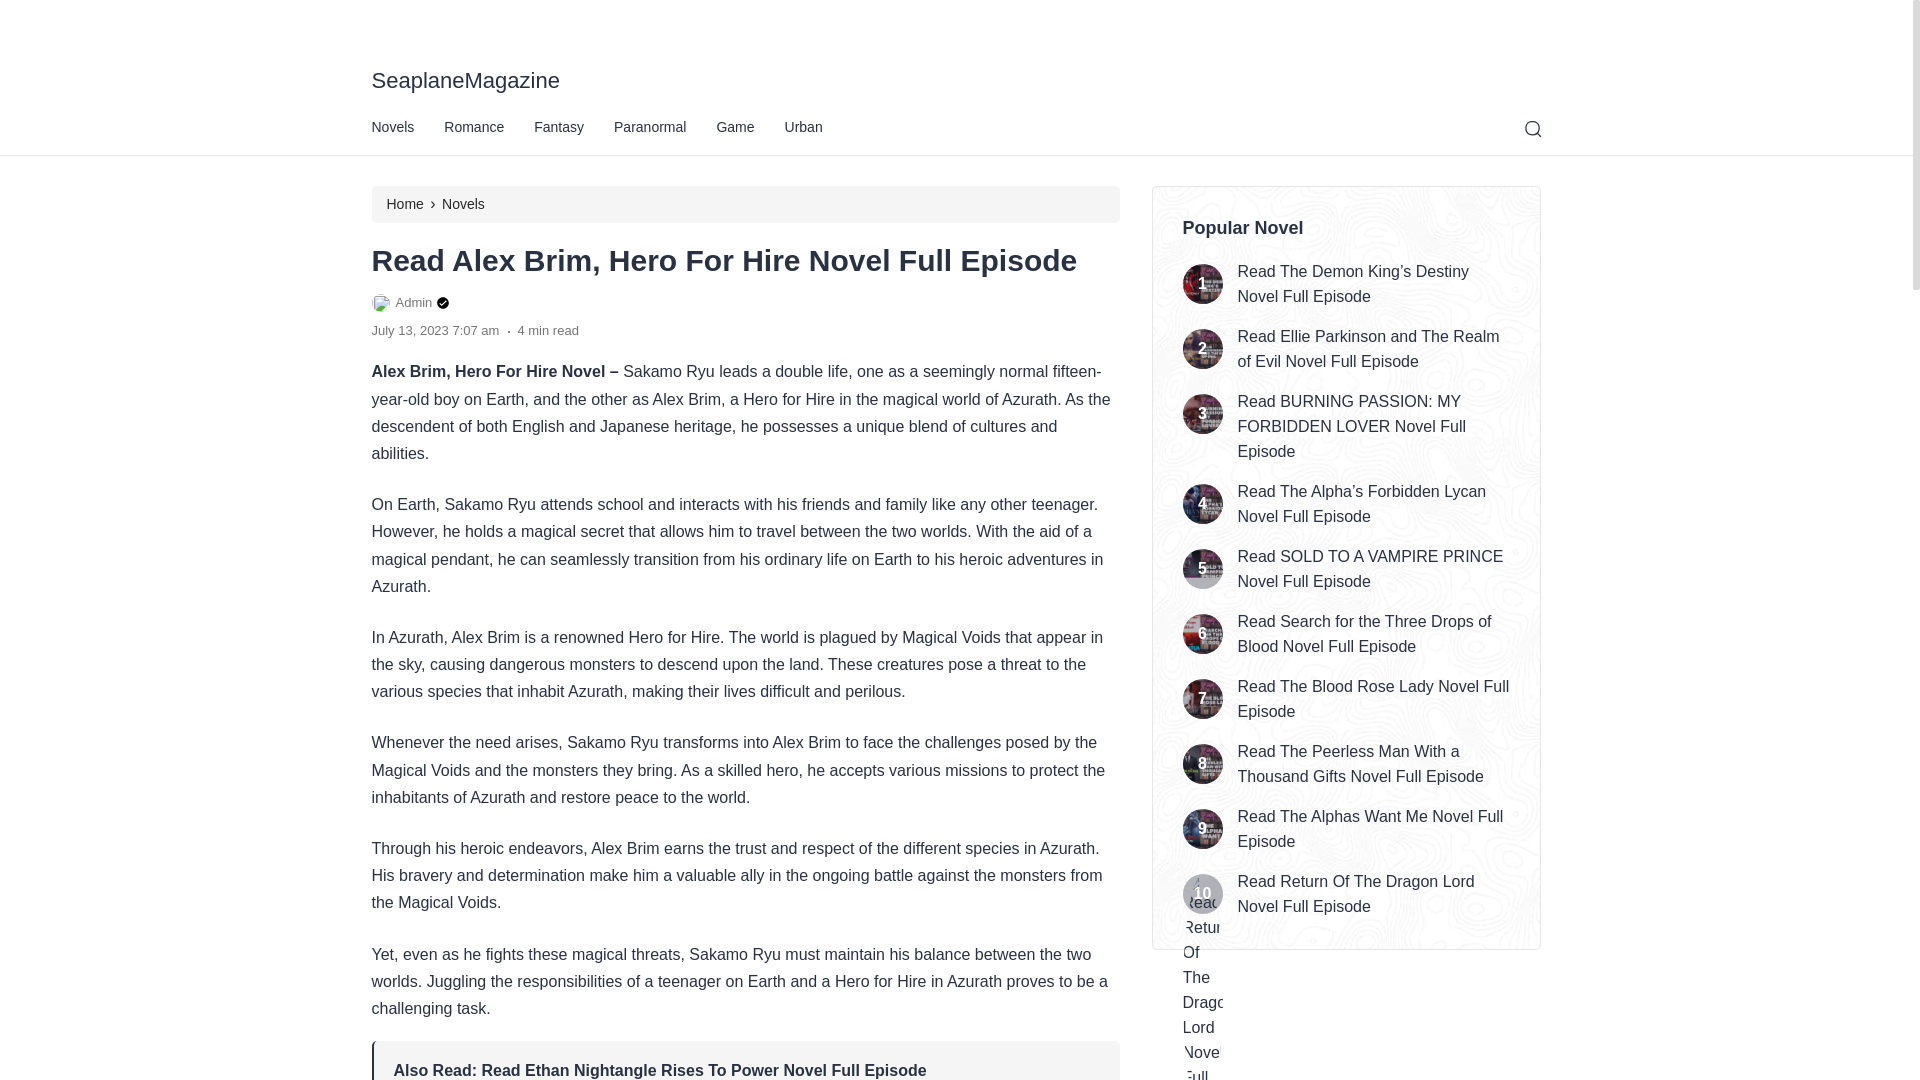 The image size is (1920, 1080). I want to click on Game, so click(648, 18).